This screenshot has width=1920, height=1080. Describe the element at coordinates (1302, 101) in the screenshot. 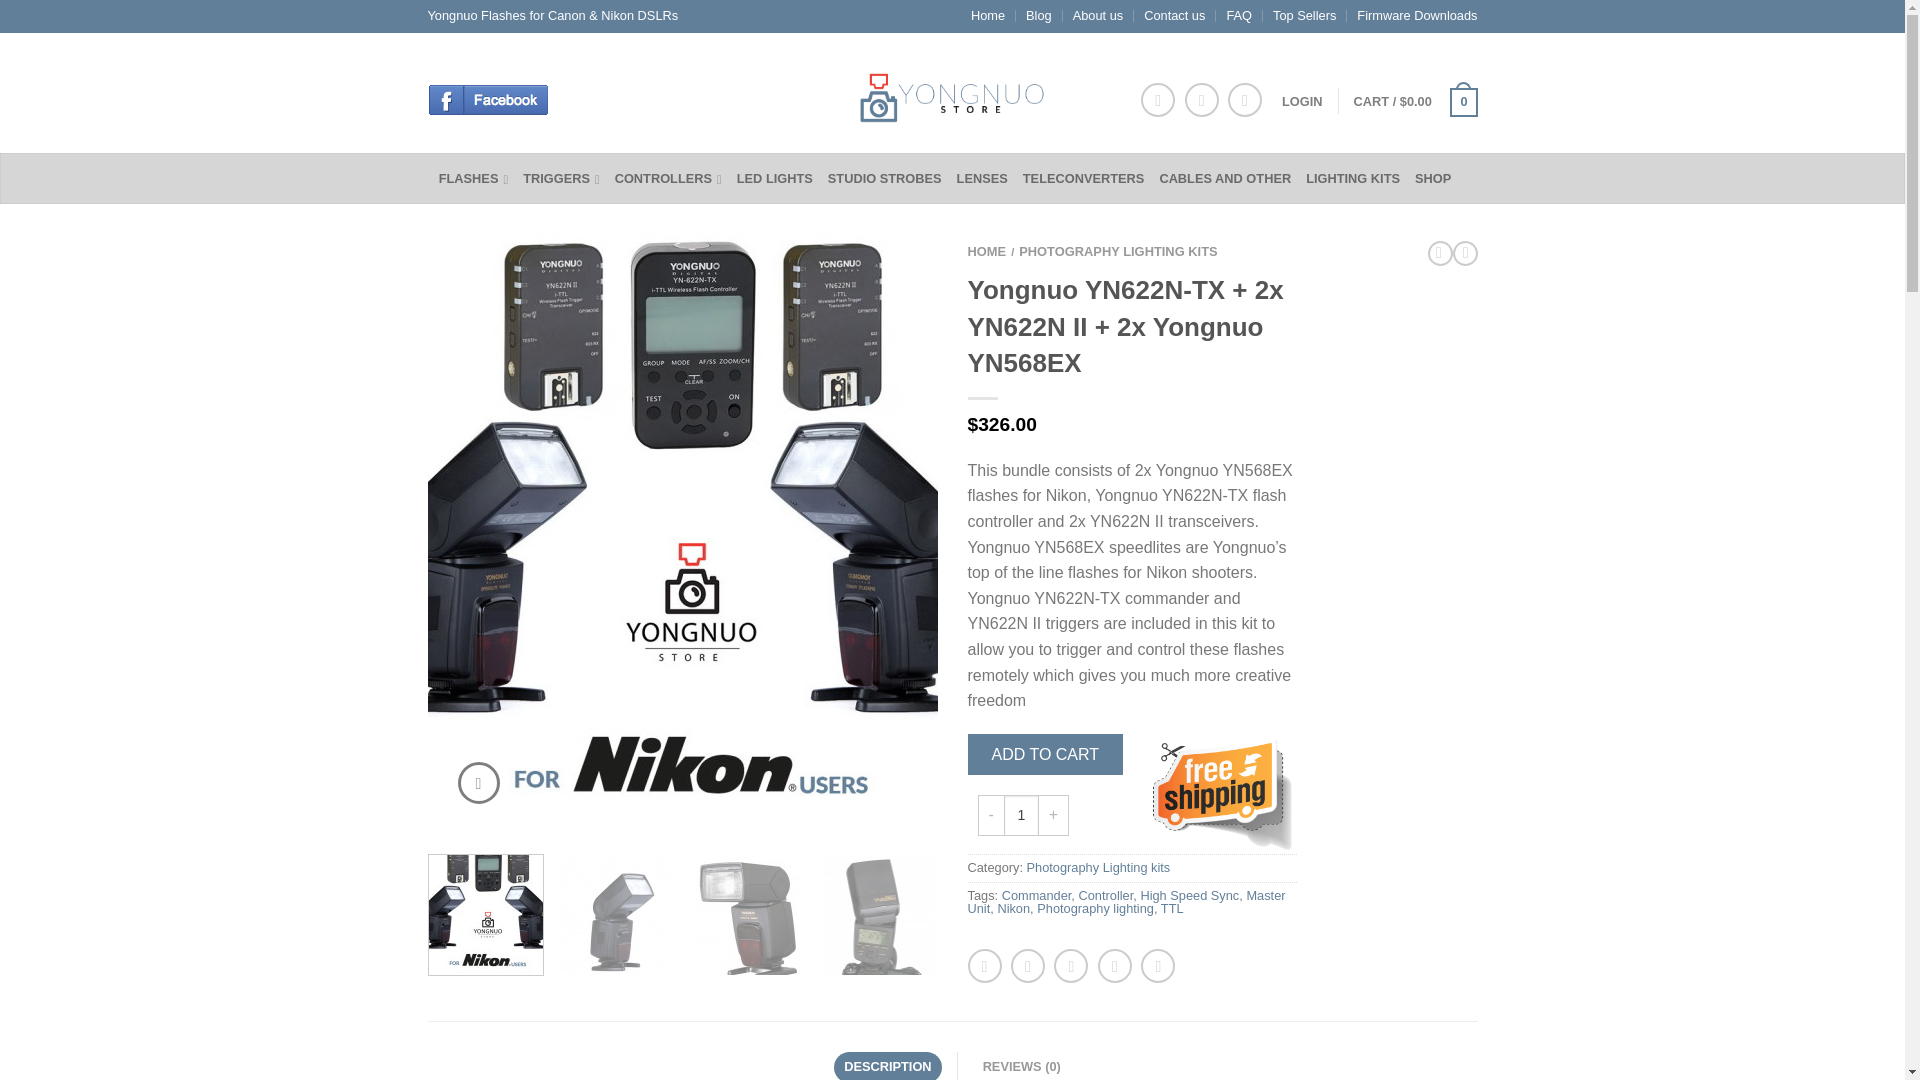

I see `LOGIN` at that location.